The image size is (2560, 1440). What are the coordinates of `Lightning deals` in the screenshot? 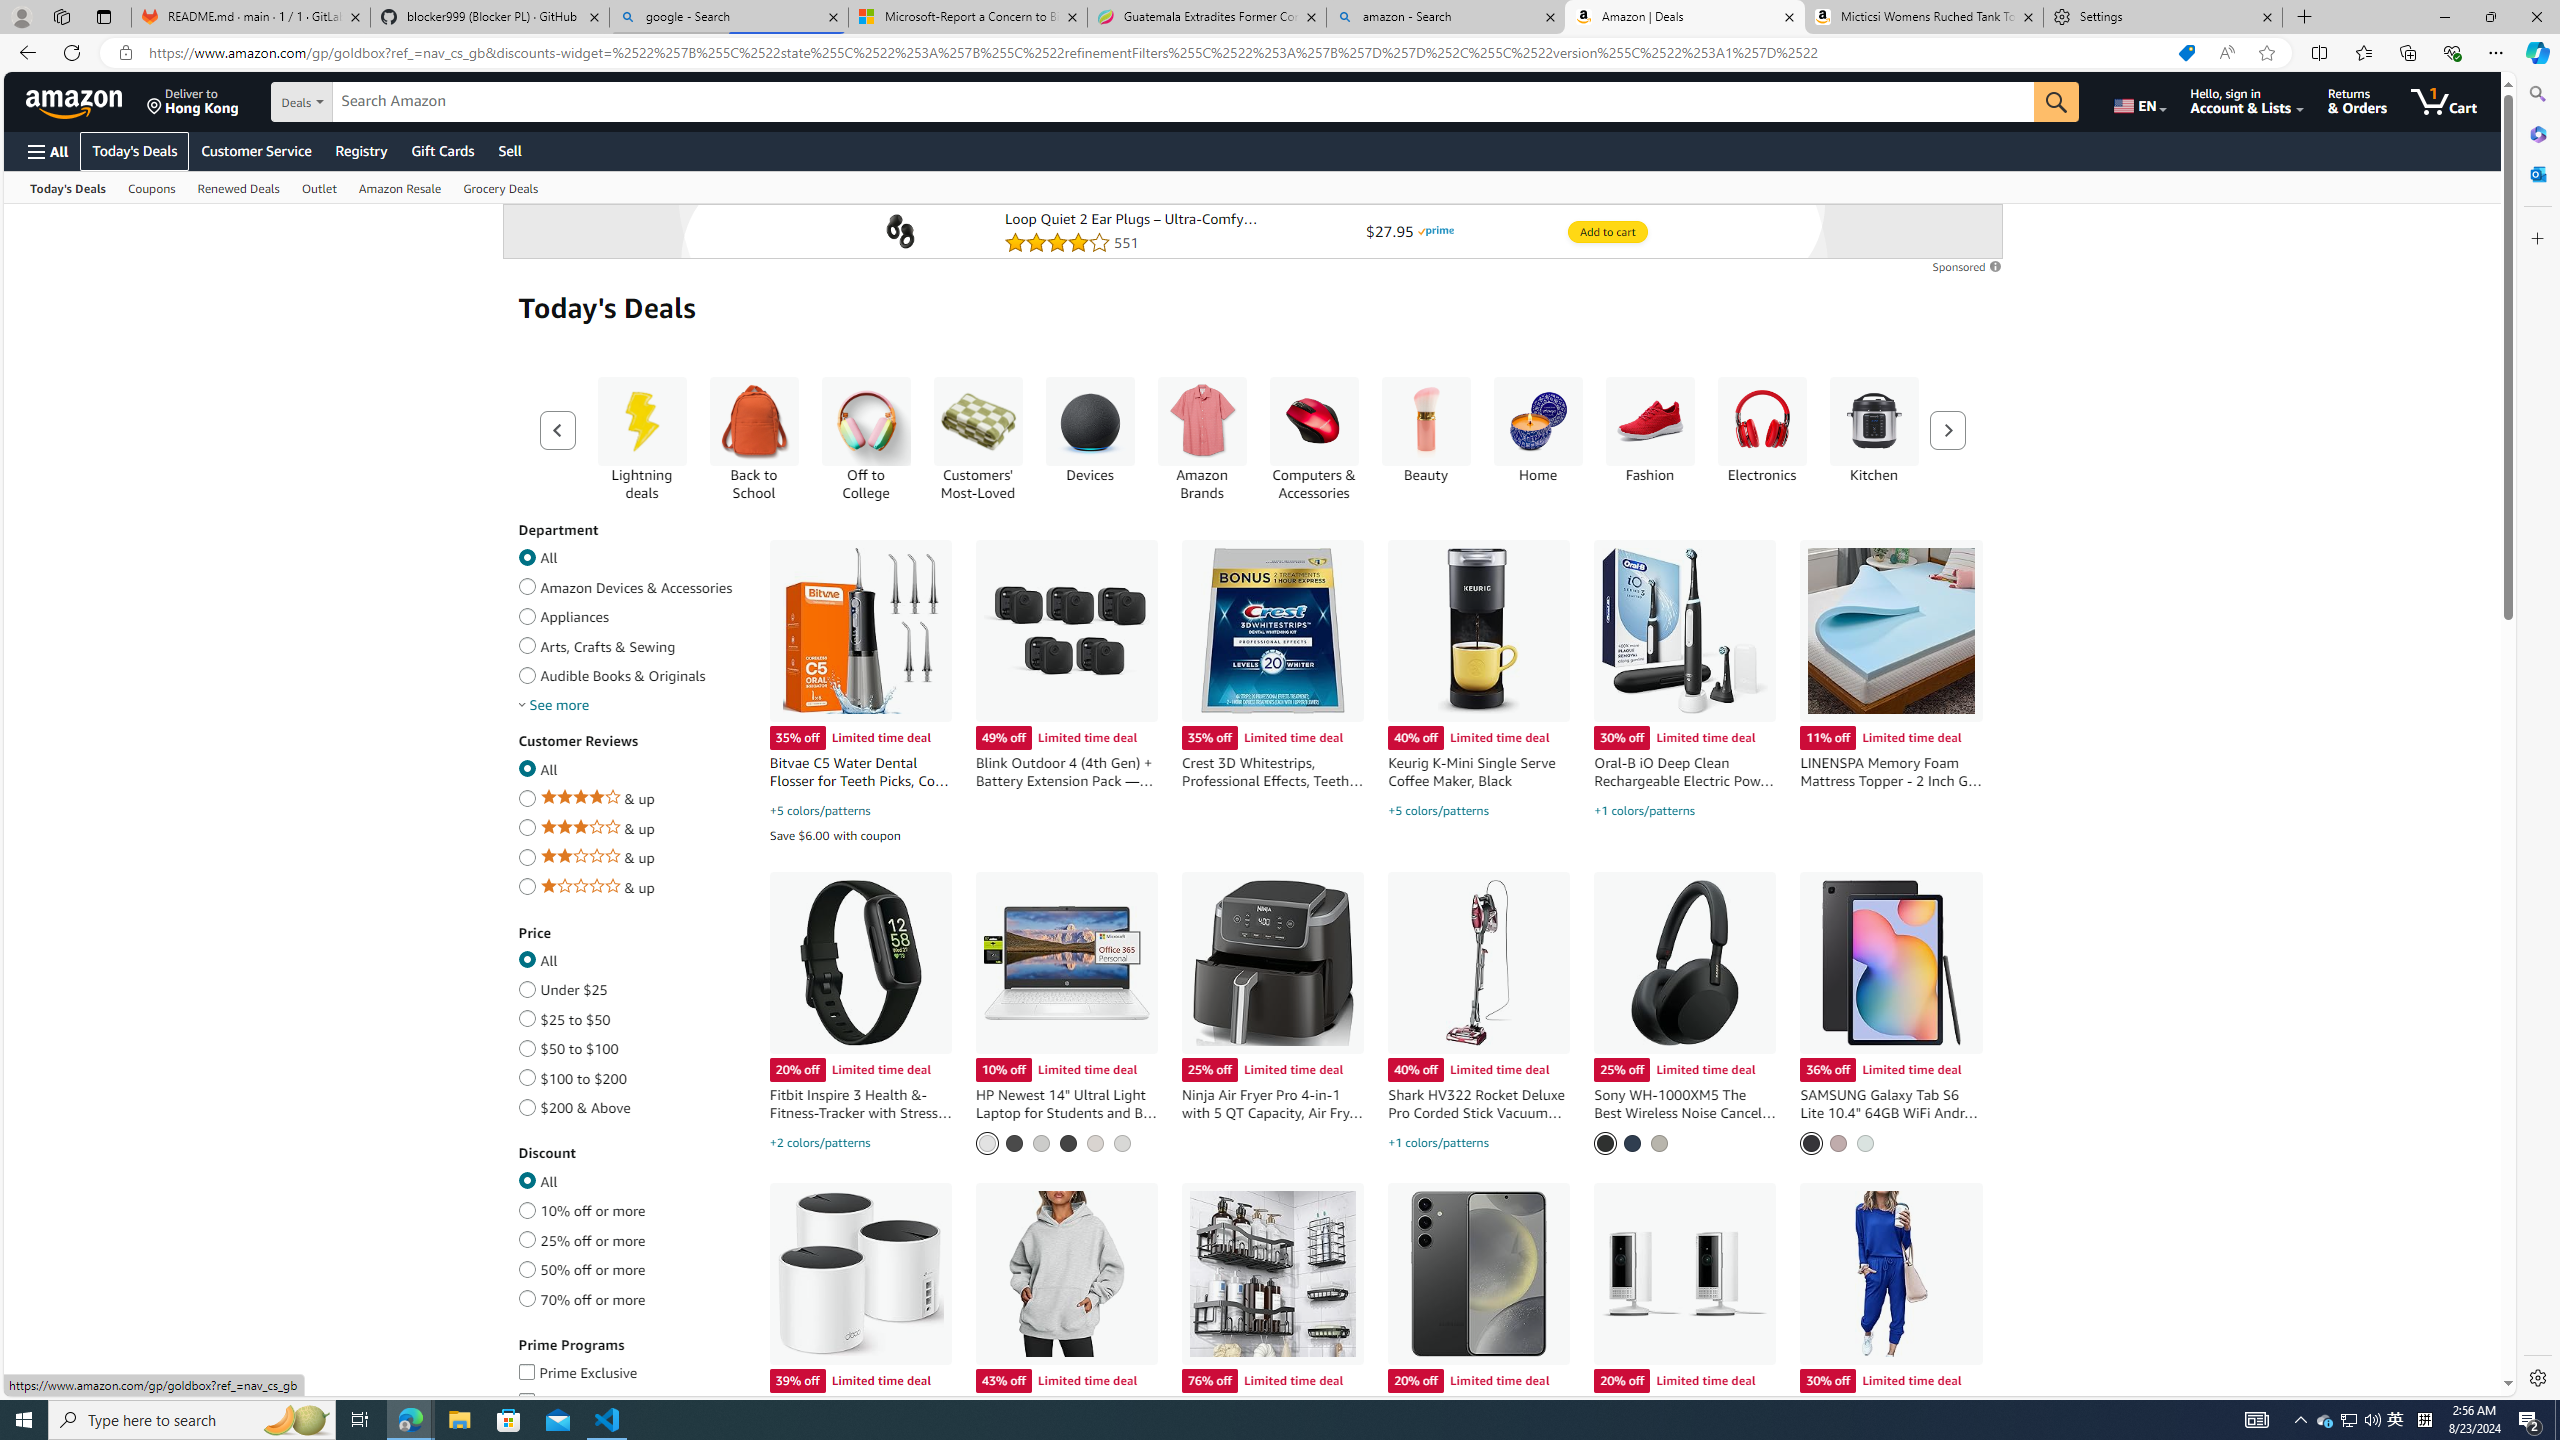 It's located at (640, 438).